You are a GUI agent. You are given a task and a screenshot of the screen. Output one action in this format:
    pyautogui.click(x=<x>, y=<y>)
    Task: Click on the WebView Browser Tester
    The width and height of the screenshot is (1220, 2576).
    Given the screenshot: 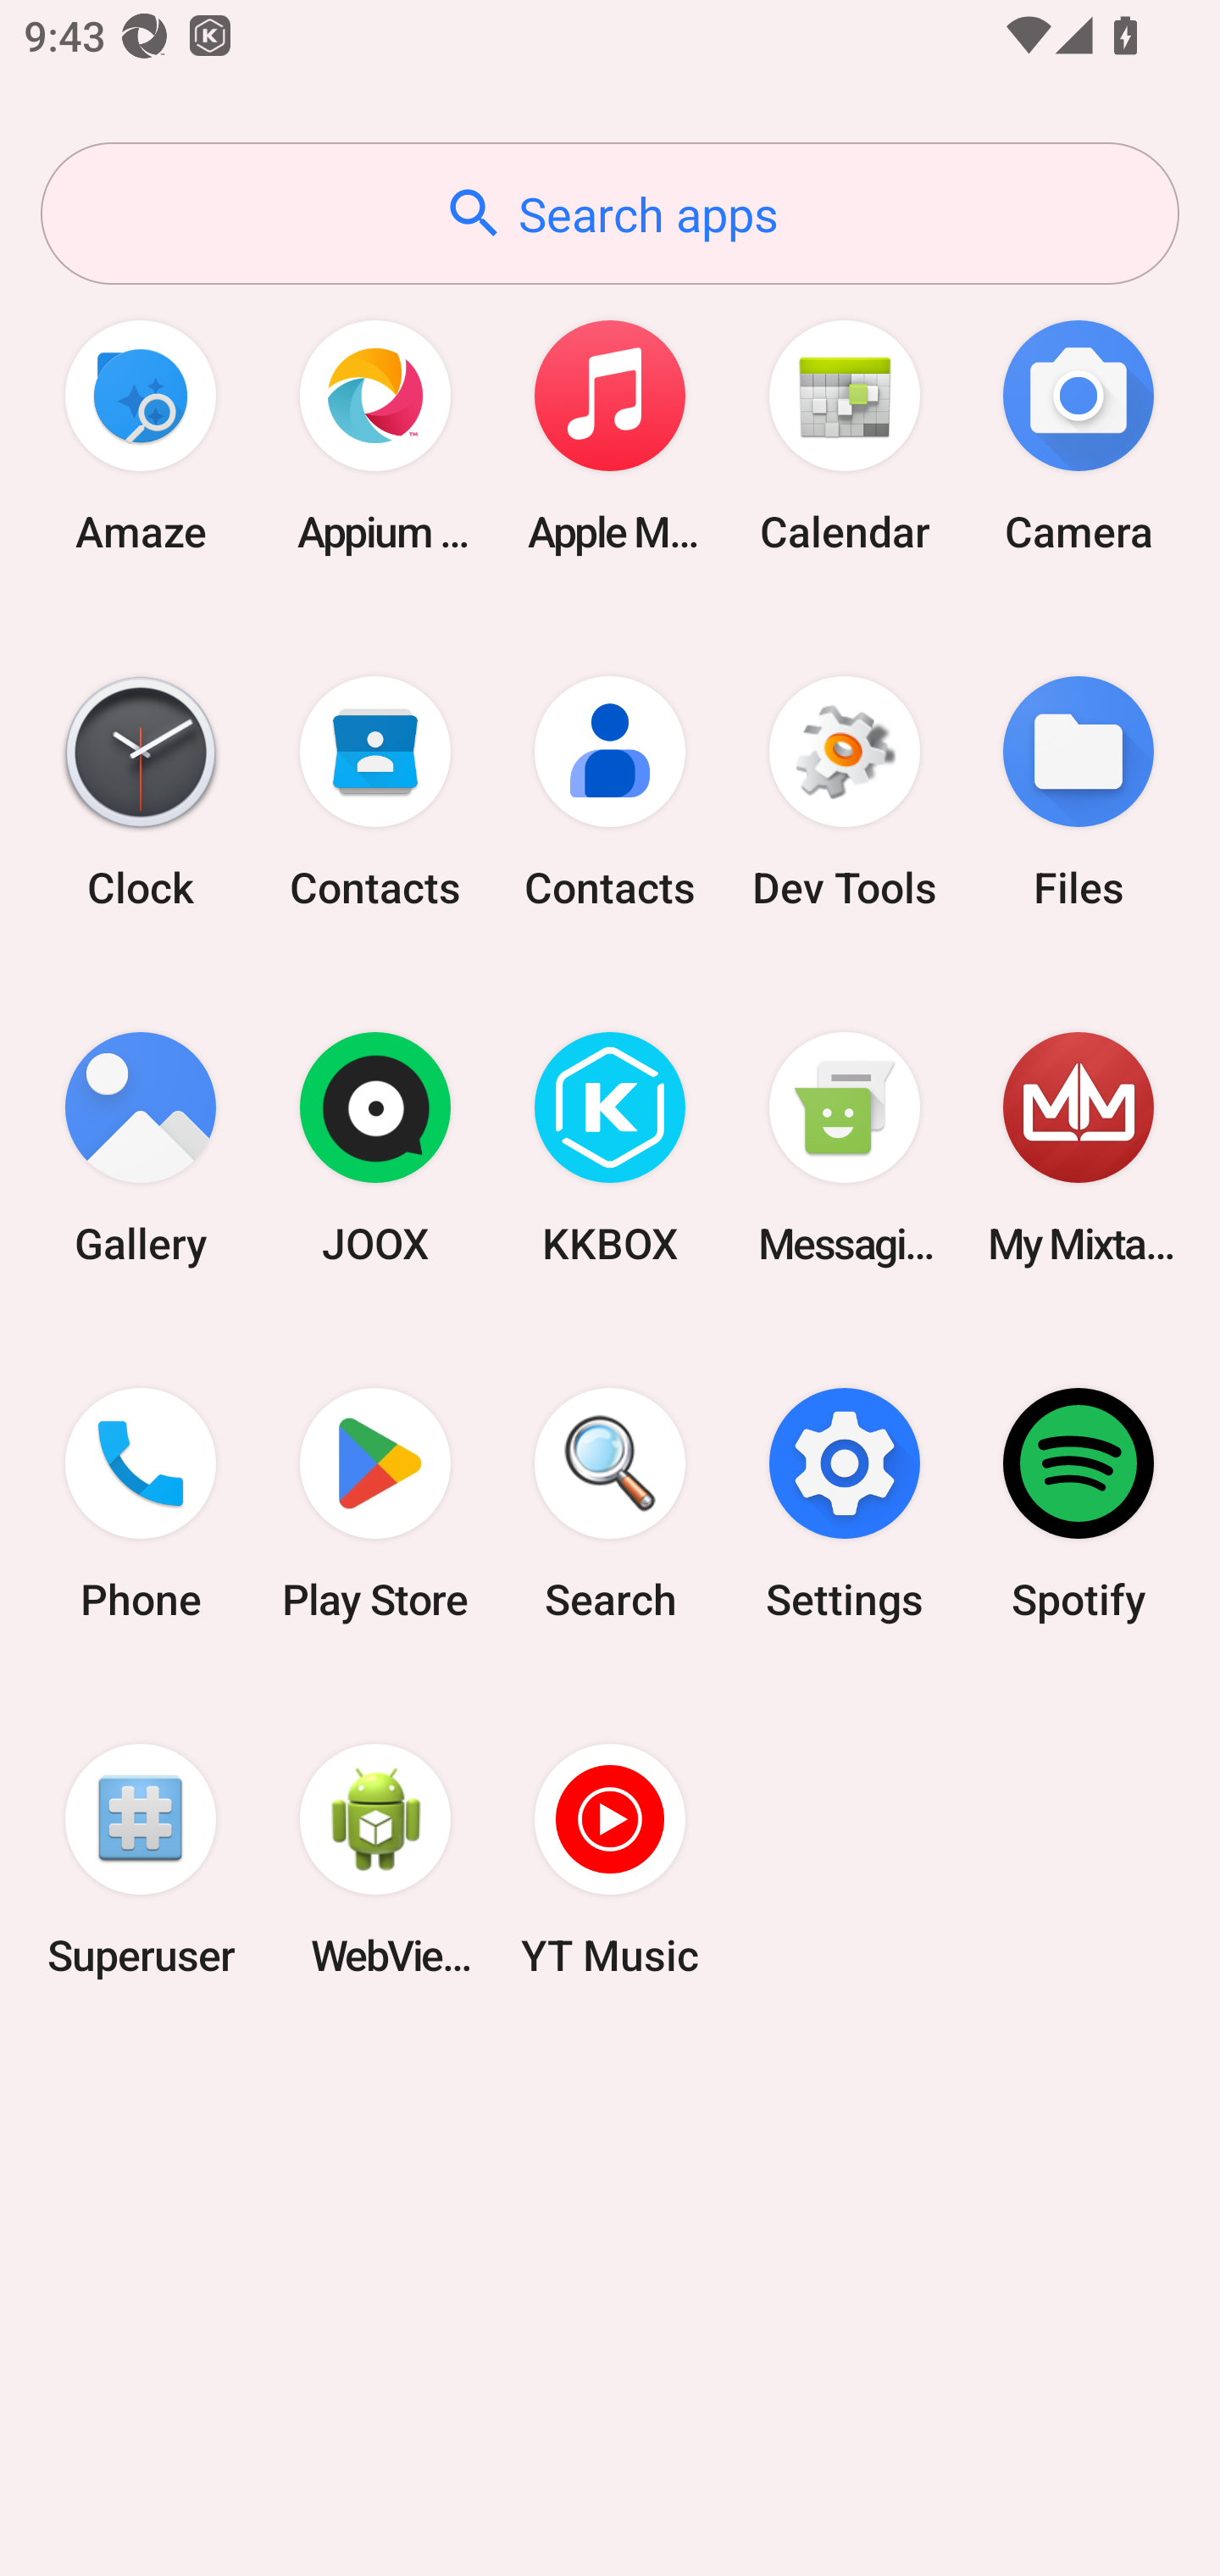 What is the action you would take?
    pyautogui.click(x=375, y=1859)
    